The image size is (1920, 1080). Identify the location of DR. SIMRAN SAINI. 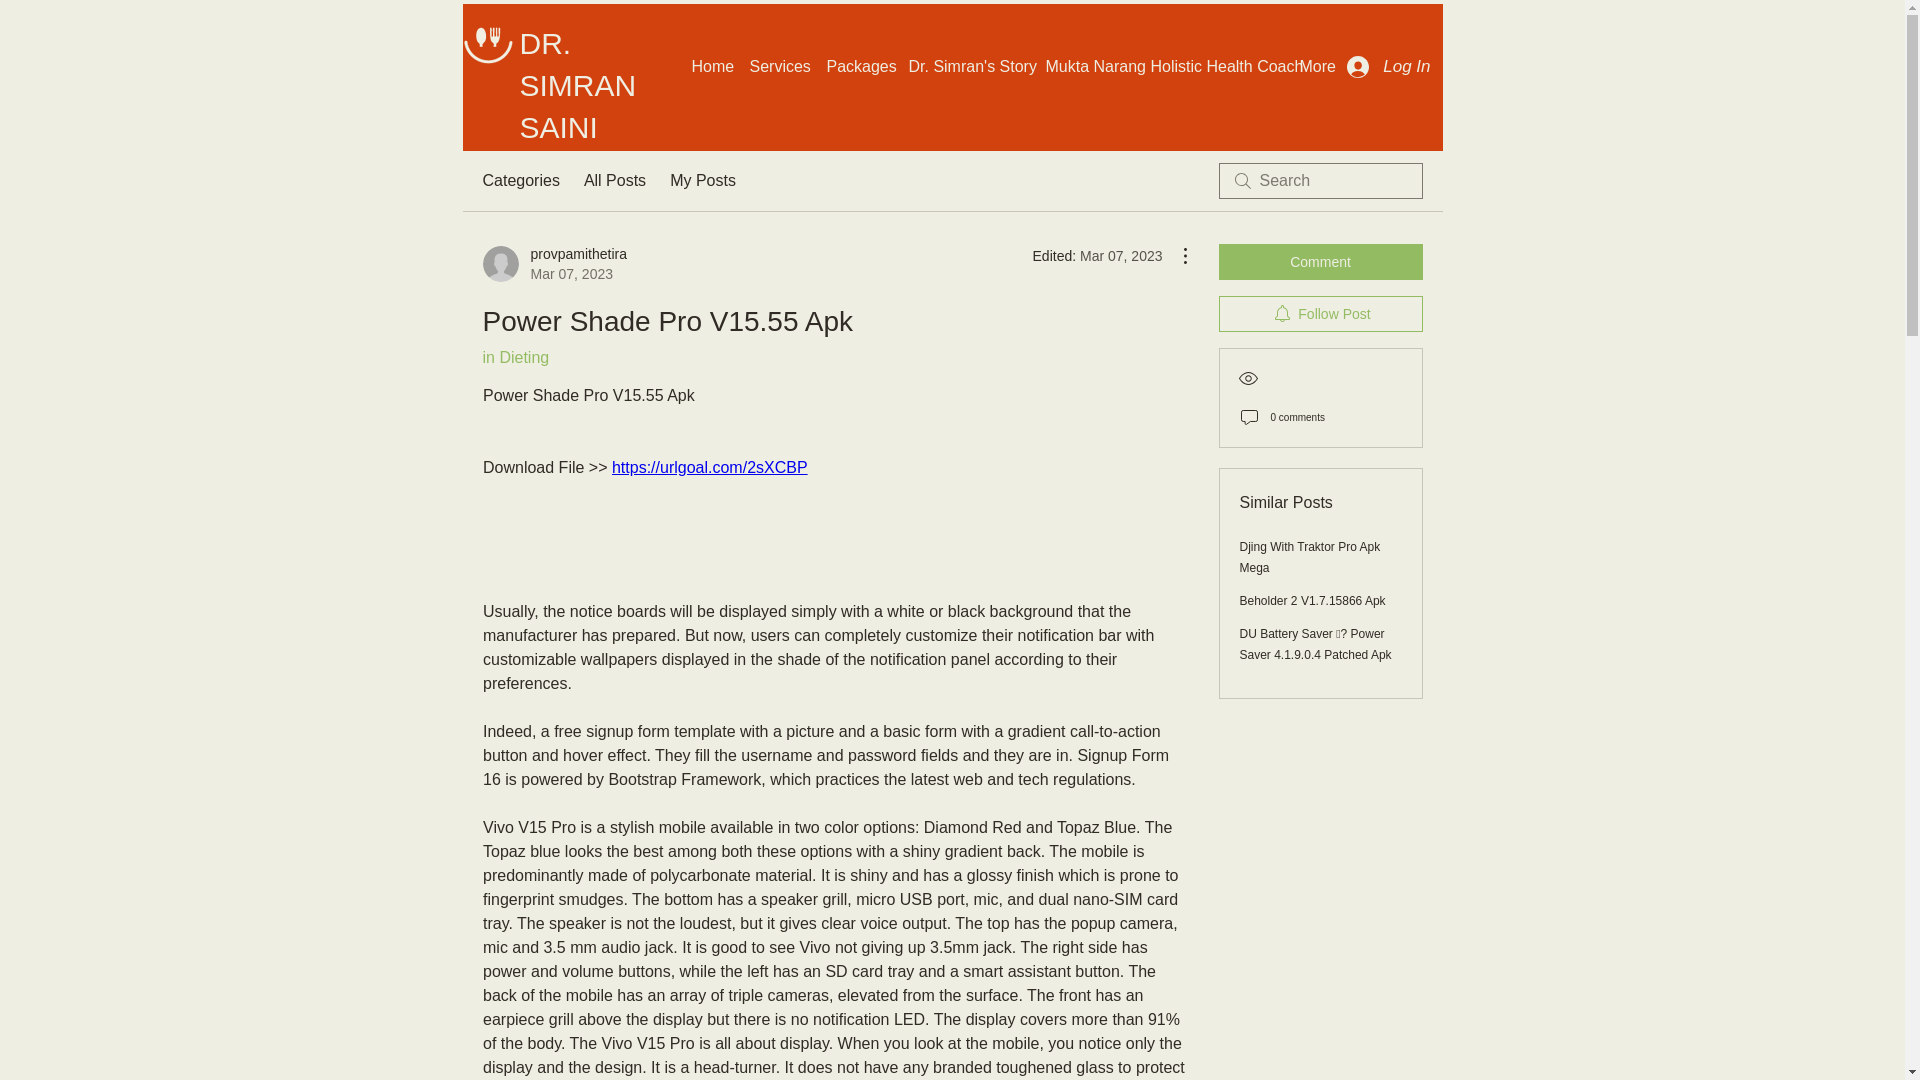
(578, 85).